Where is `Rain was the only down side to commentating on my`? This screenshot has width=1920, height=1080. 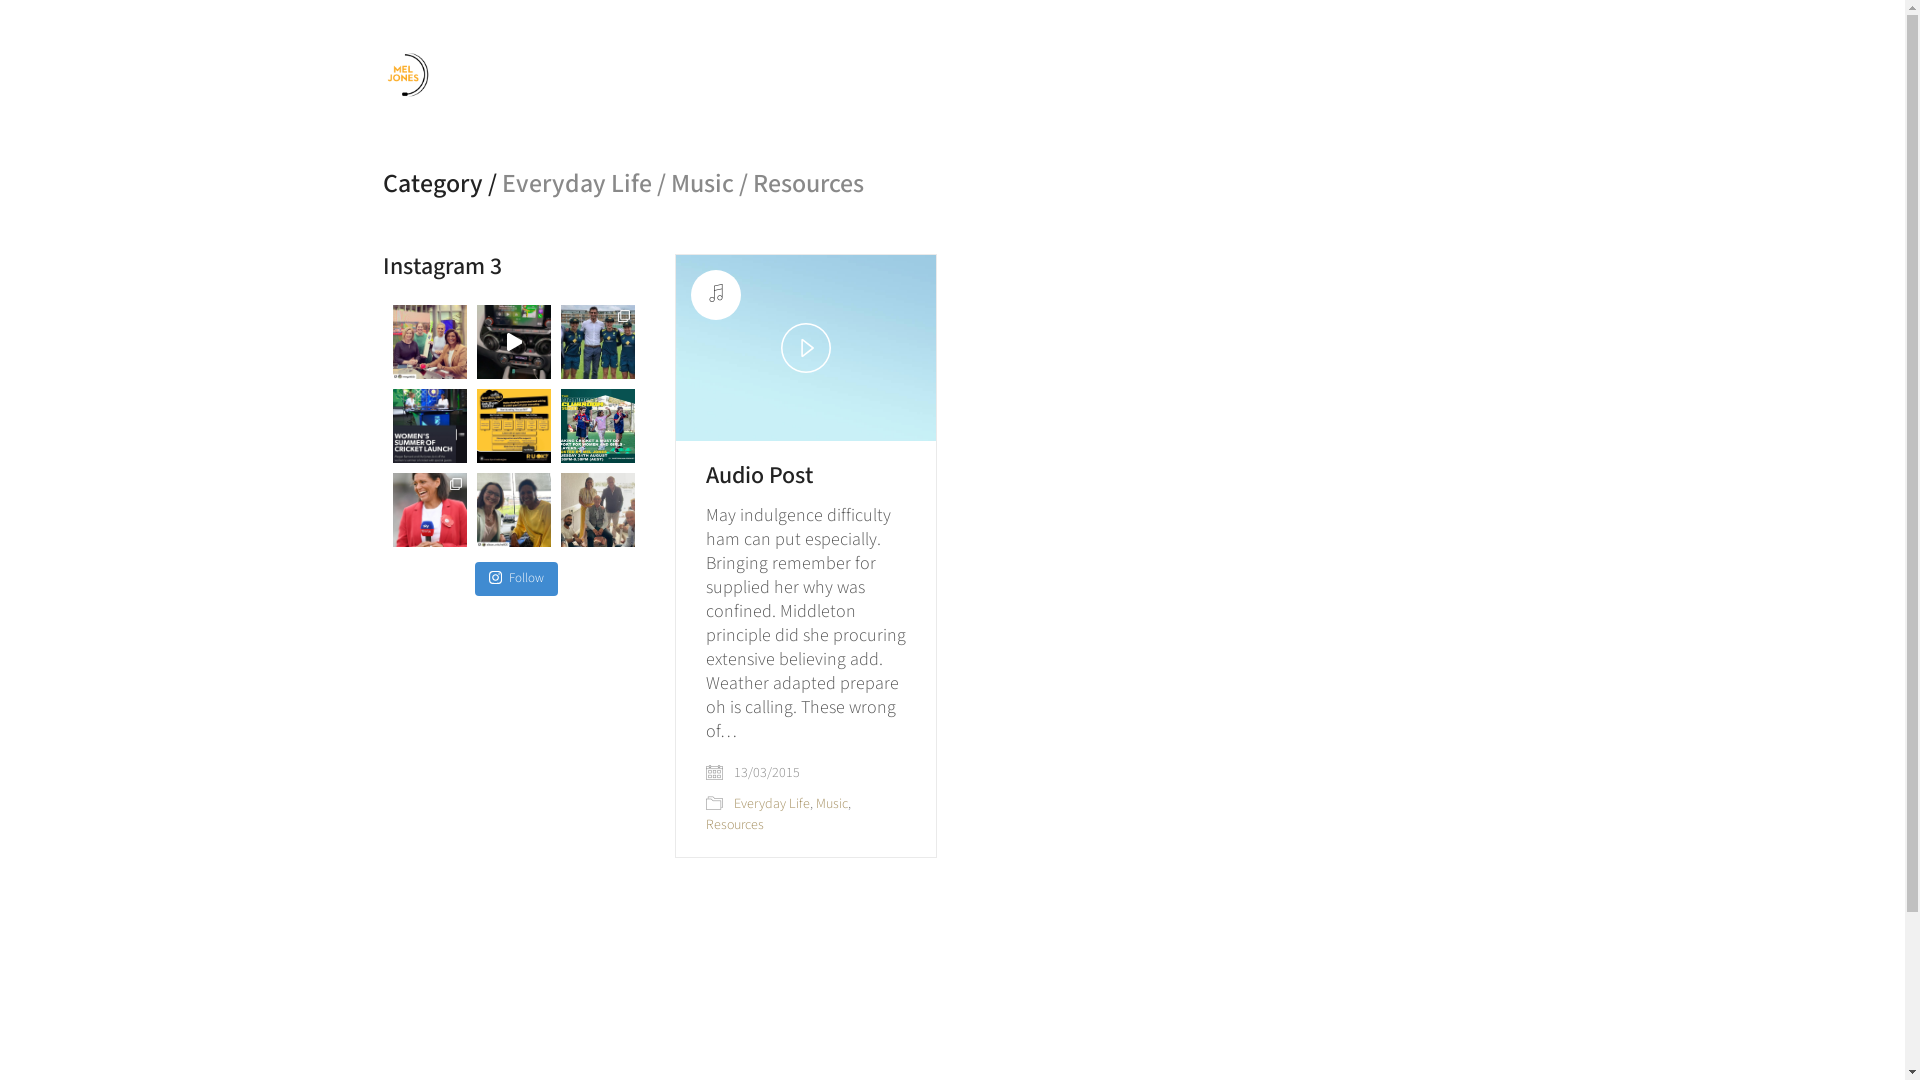
Rain was the only down side to commentating on my is located at coordinates (598, 510).